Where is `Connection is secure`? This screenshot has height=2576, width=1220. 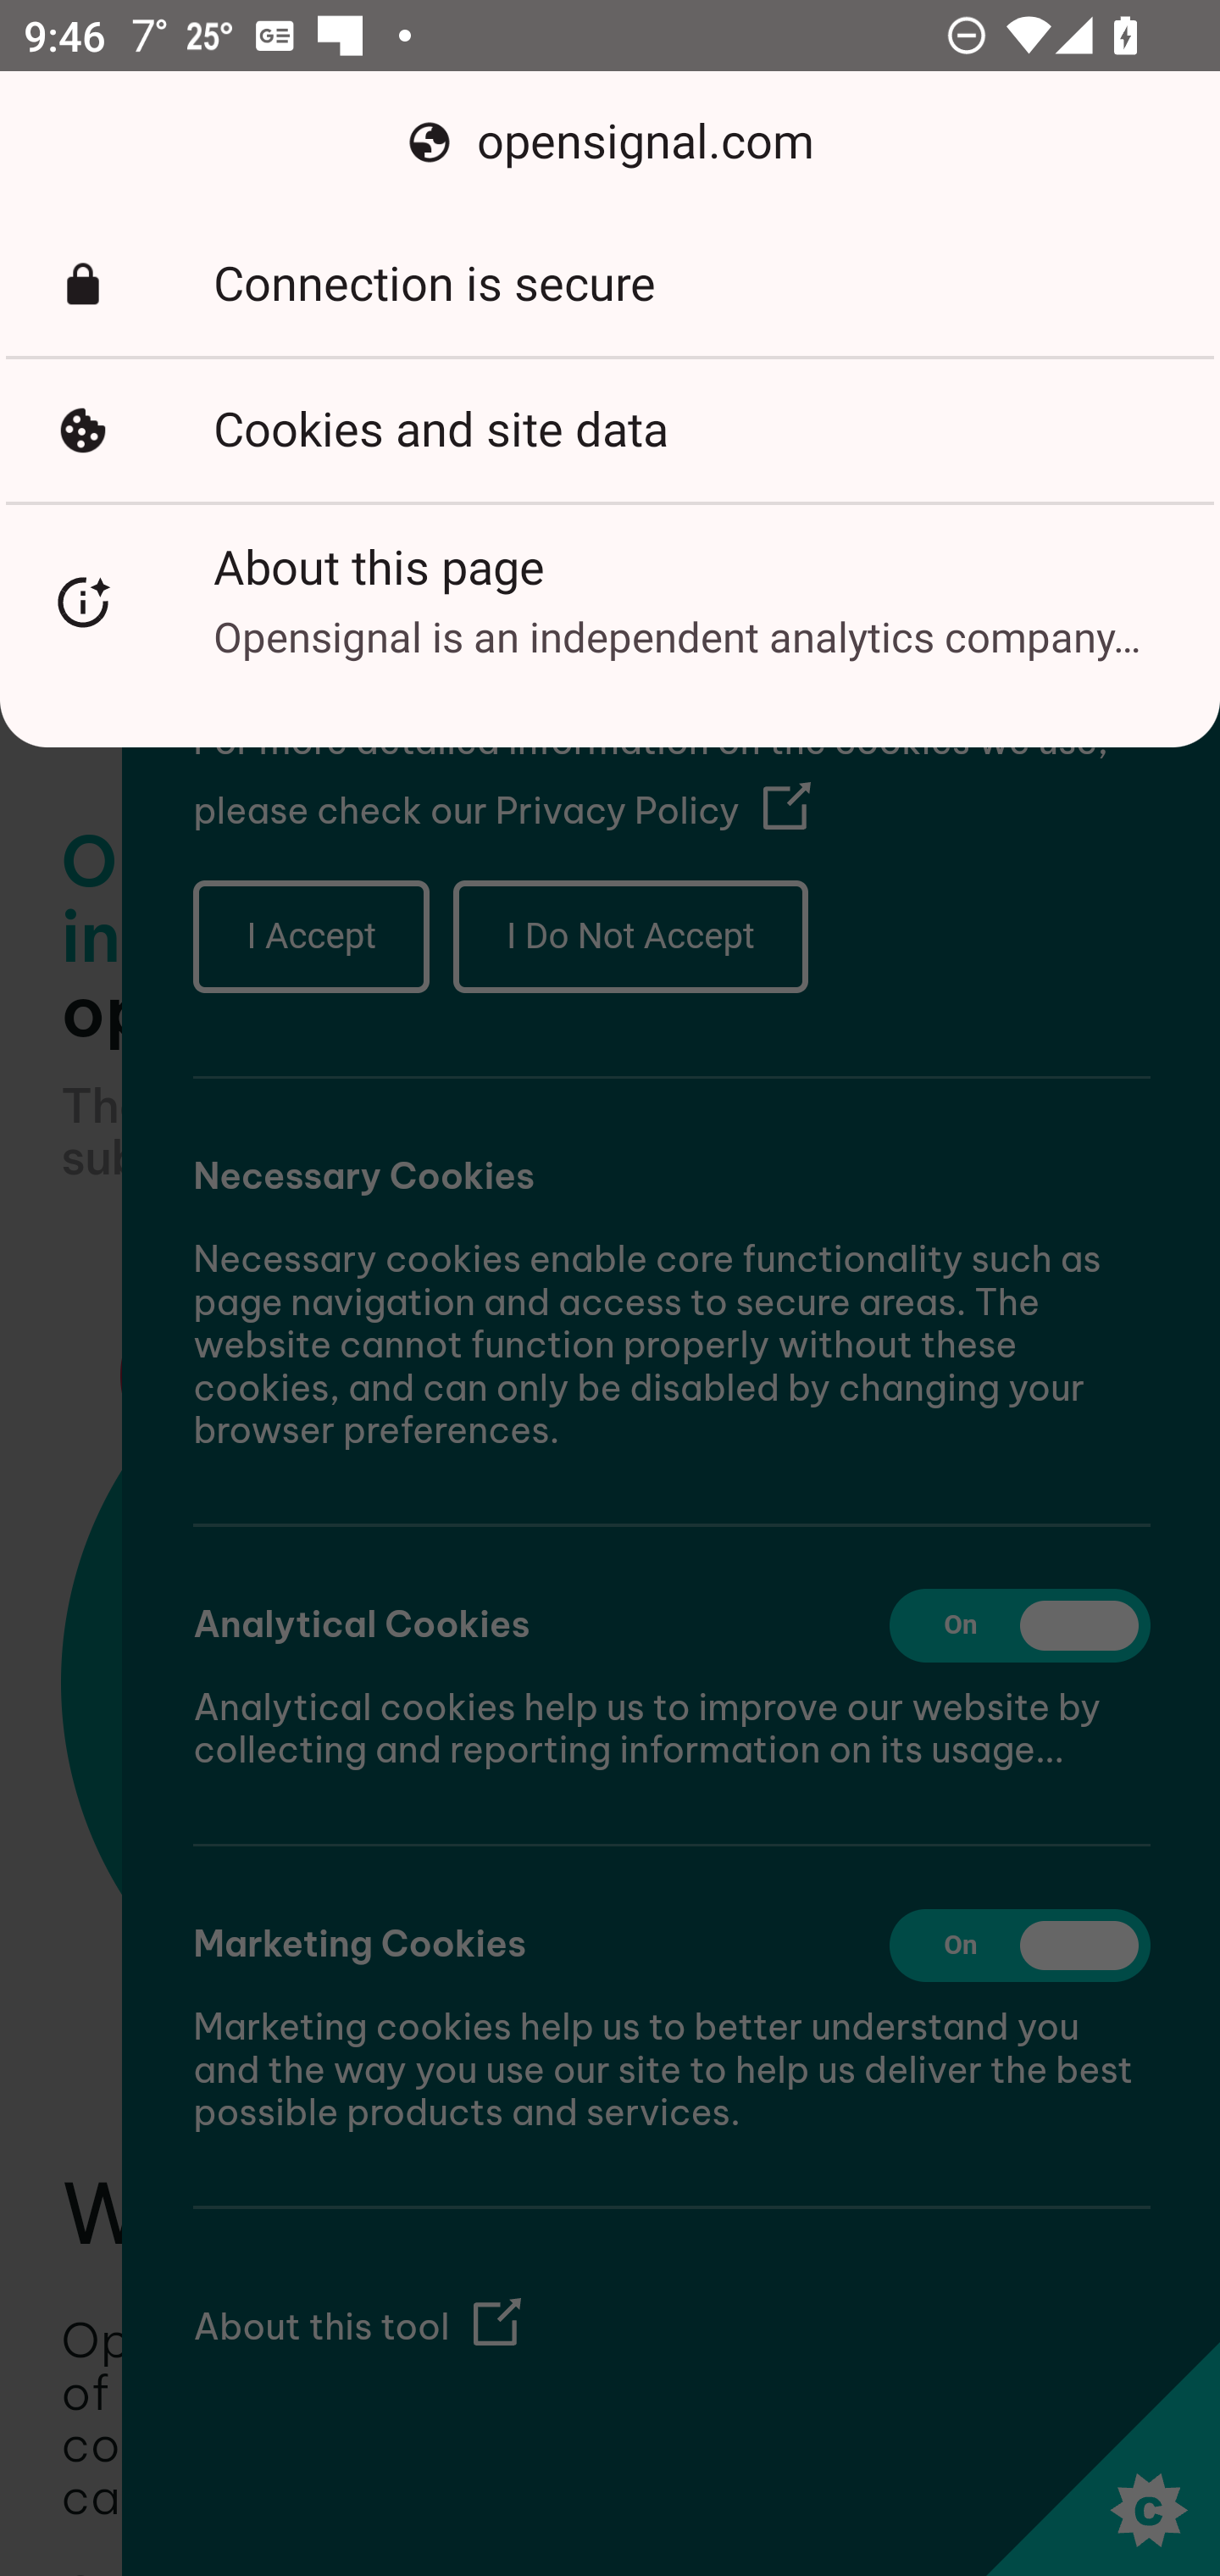
Connection is secure is located at coordinates (610, 285).